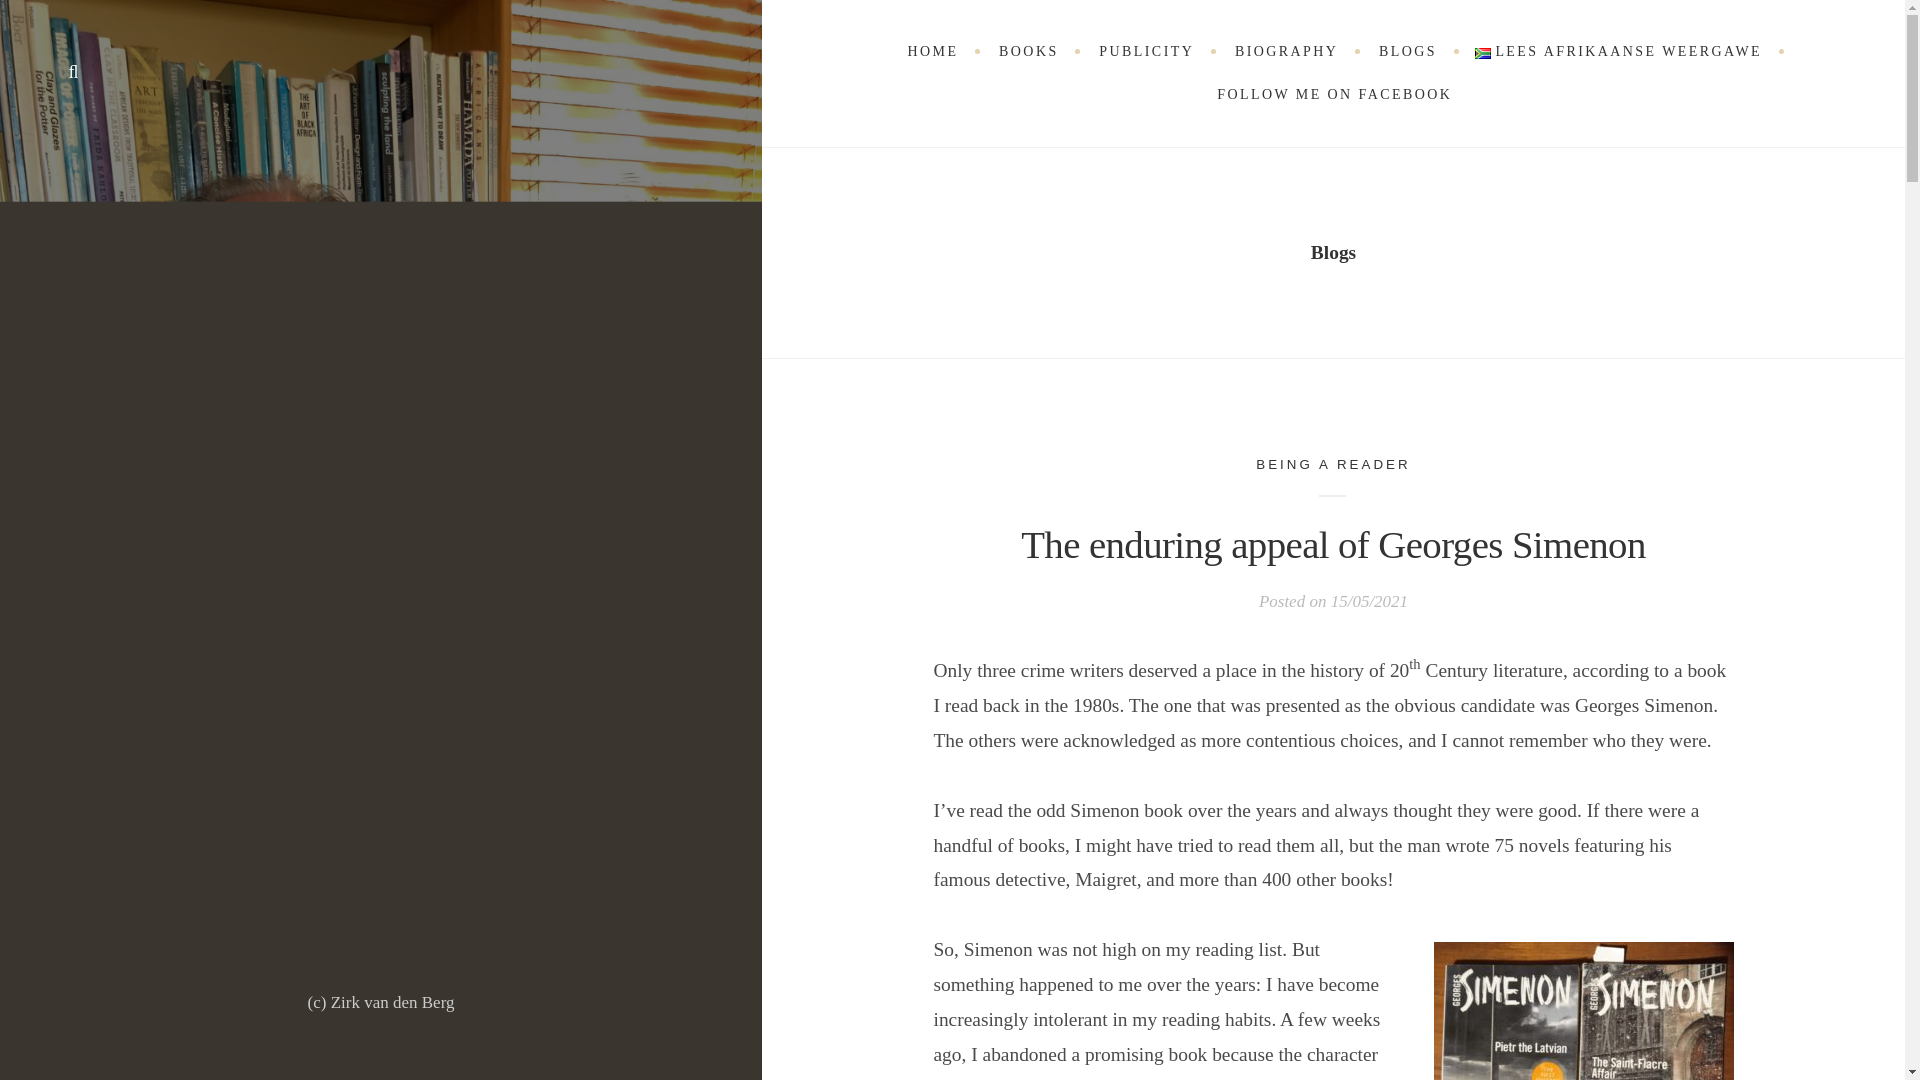 The width and height of the screenshot is (1920, 1080). I want to click on BEING A READER, so click(1332, 464).